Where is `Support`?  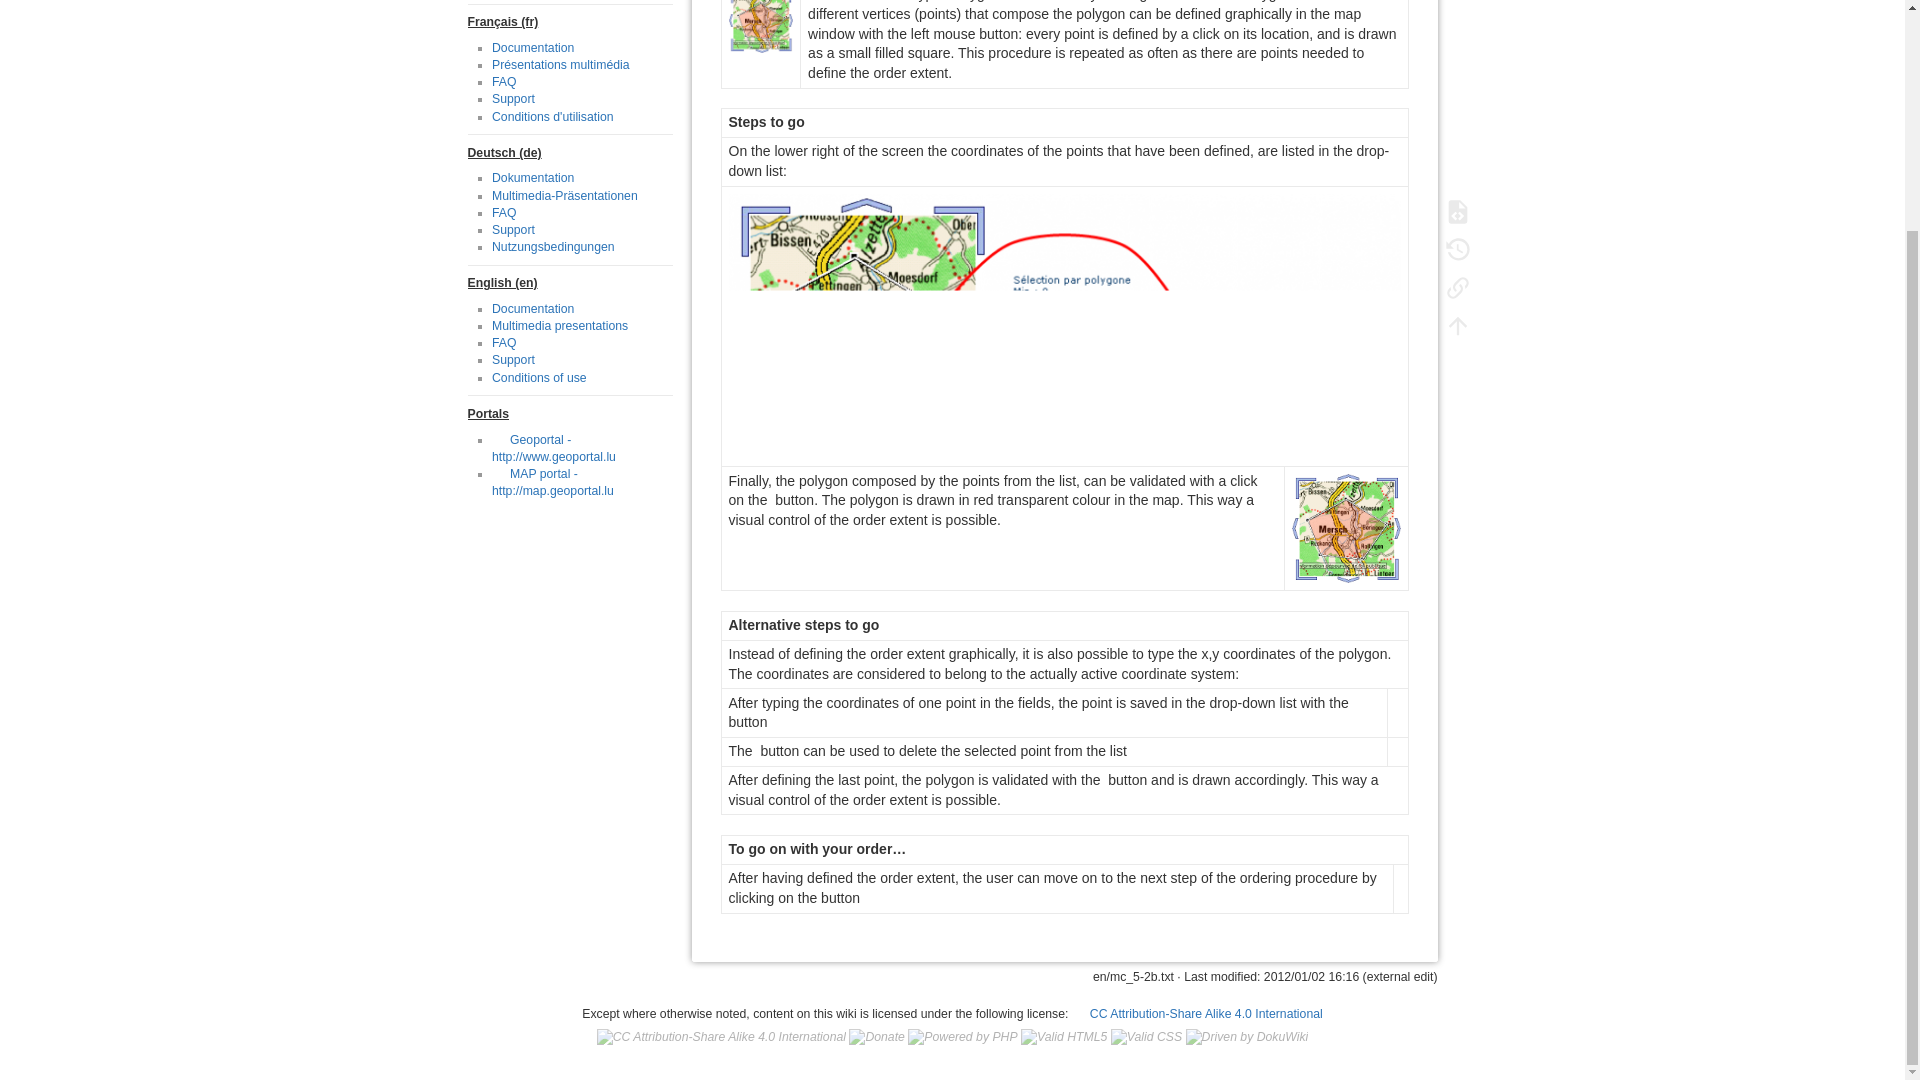
Support is located at coordinates (513, 98).